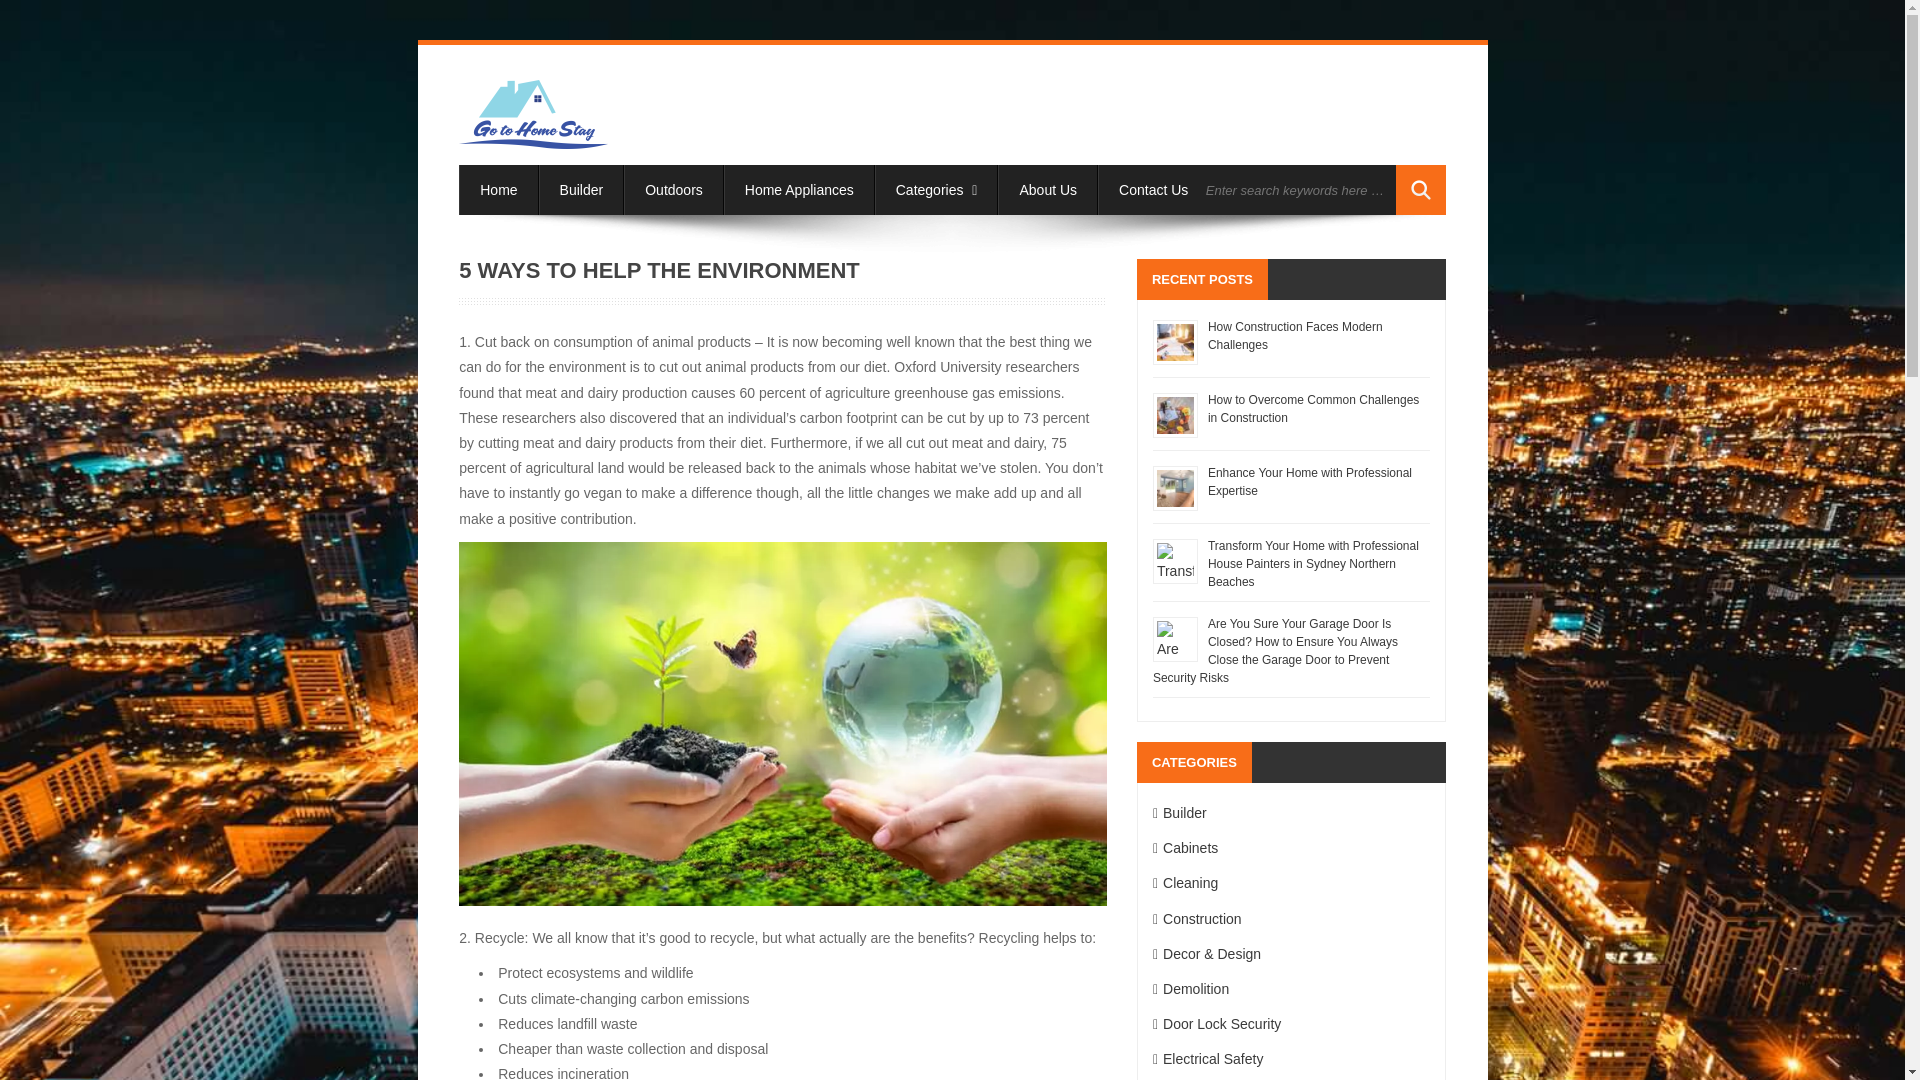  Describe the element at coordinates (498, 190) in the screenshot. I see `Home` at that location.